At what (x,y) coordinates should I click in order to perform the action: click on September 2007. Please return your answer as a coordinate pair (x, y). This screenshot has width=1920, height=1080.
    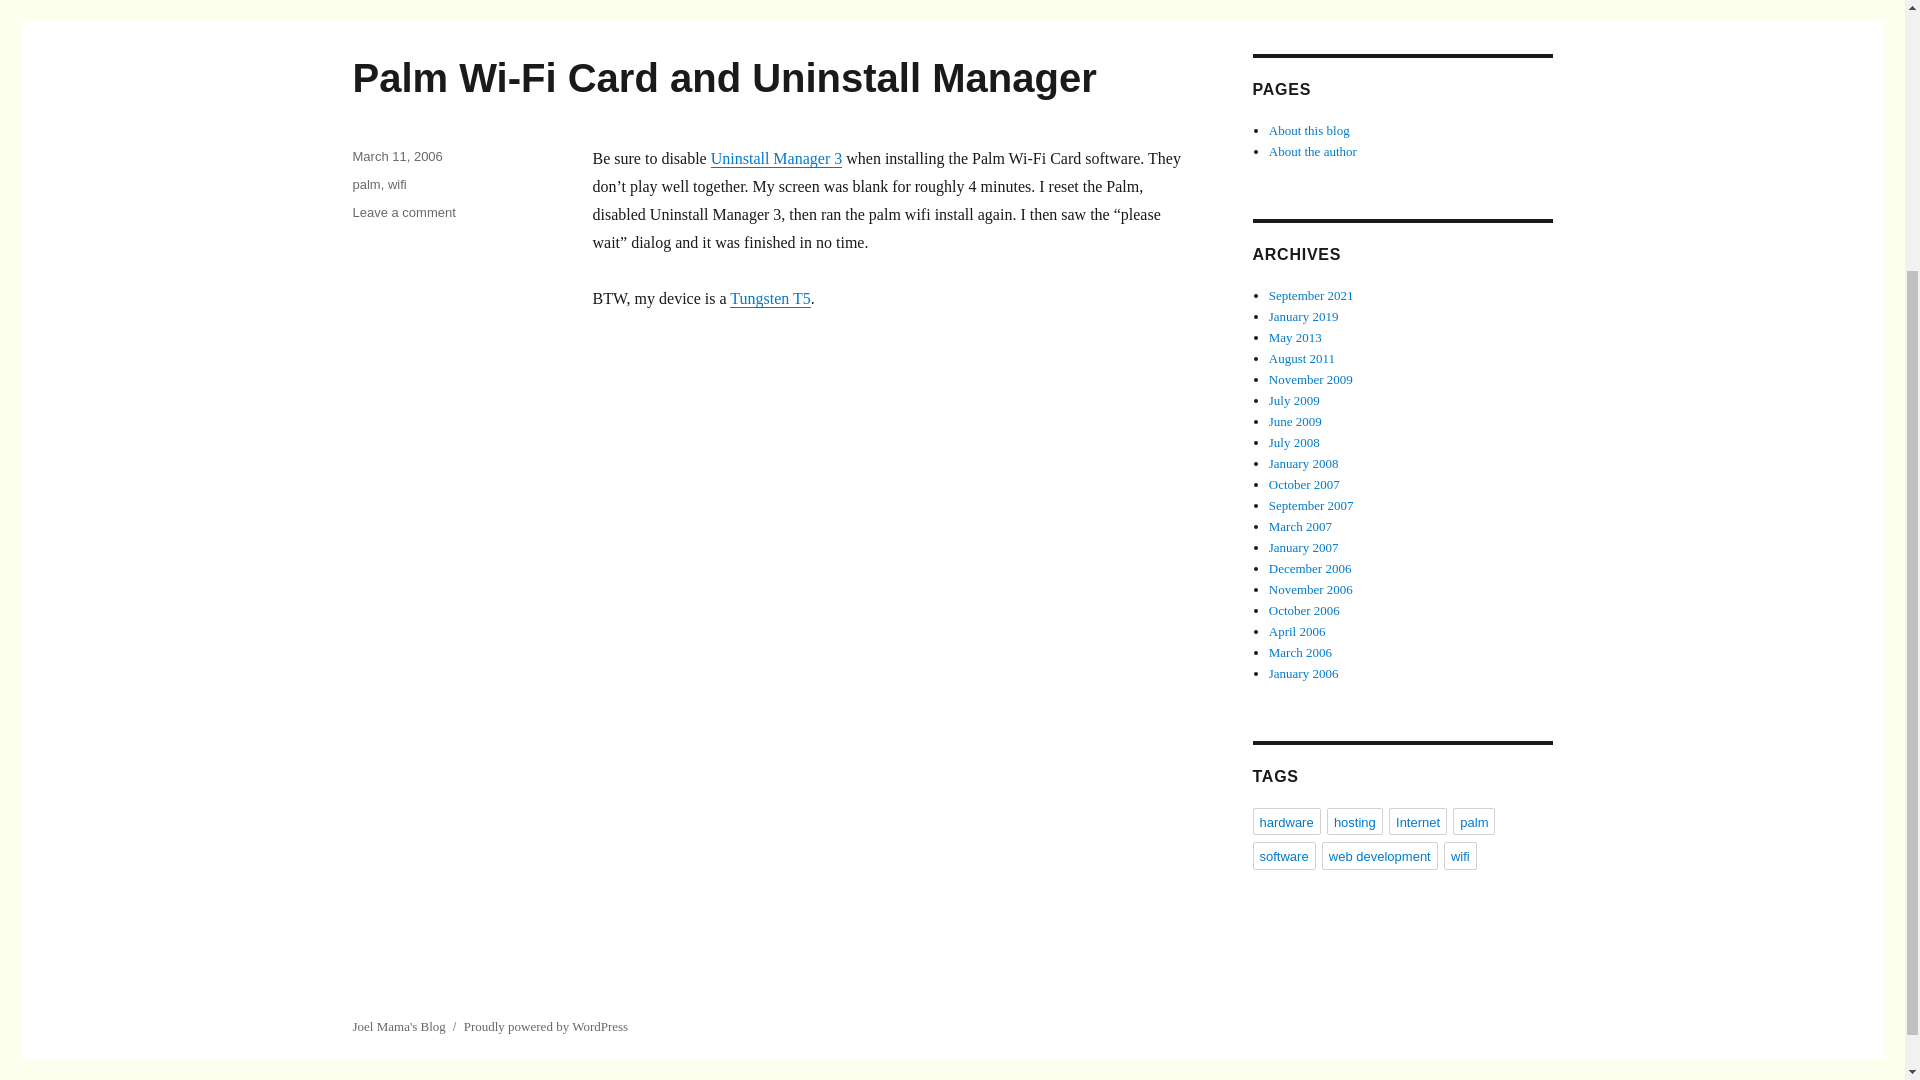
    Looking at the image, I should click on (1311, 505).